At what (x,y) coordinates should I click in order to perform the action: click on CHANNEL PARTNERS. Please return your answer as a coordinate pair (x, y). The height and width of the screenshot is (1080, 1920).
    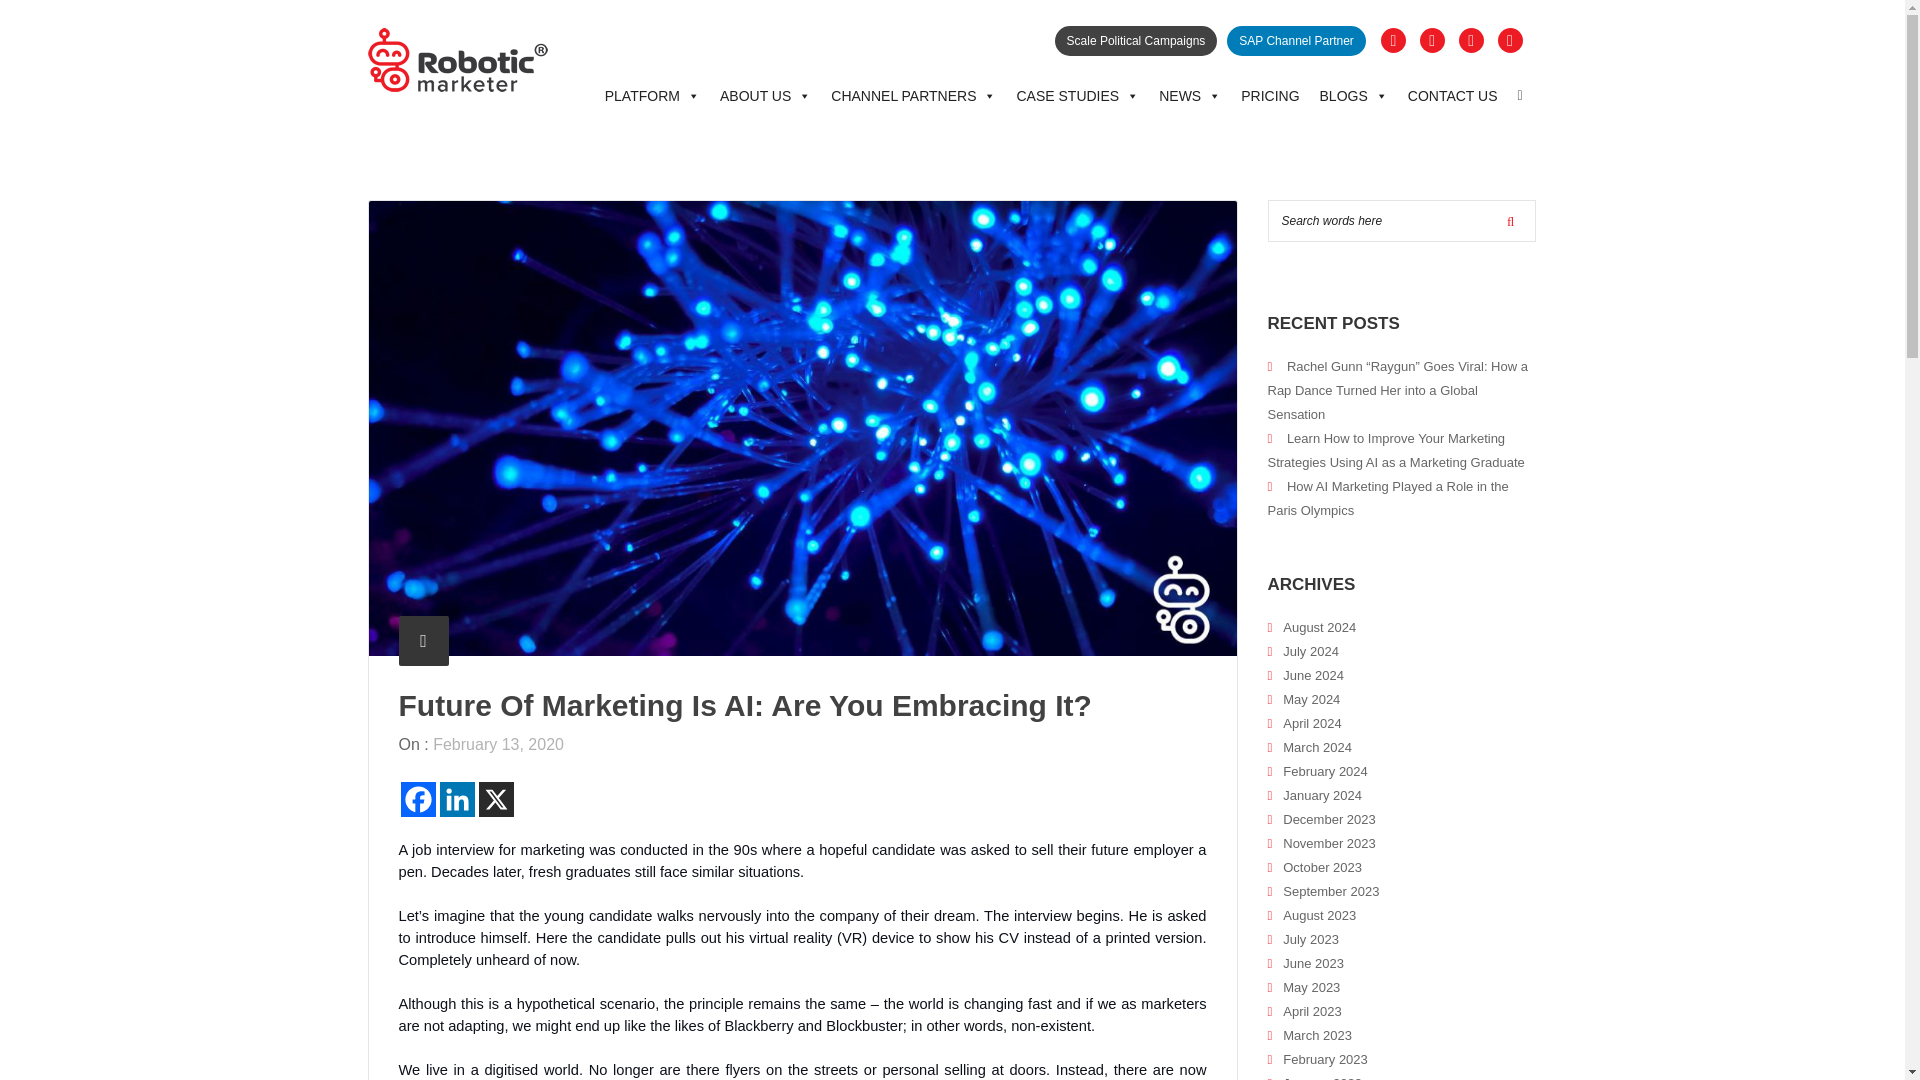
    Looking at the image, I should click on (914, 96).